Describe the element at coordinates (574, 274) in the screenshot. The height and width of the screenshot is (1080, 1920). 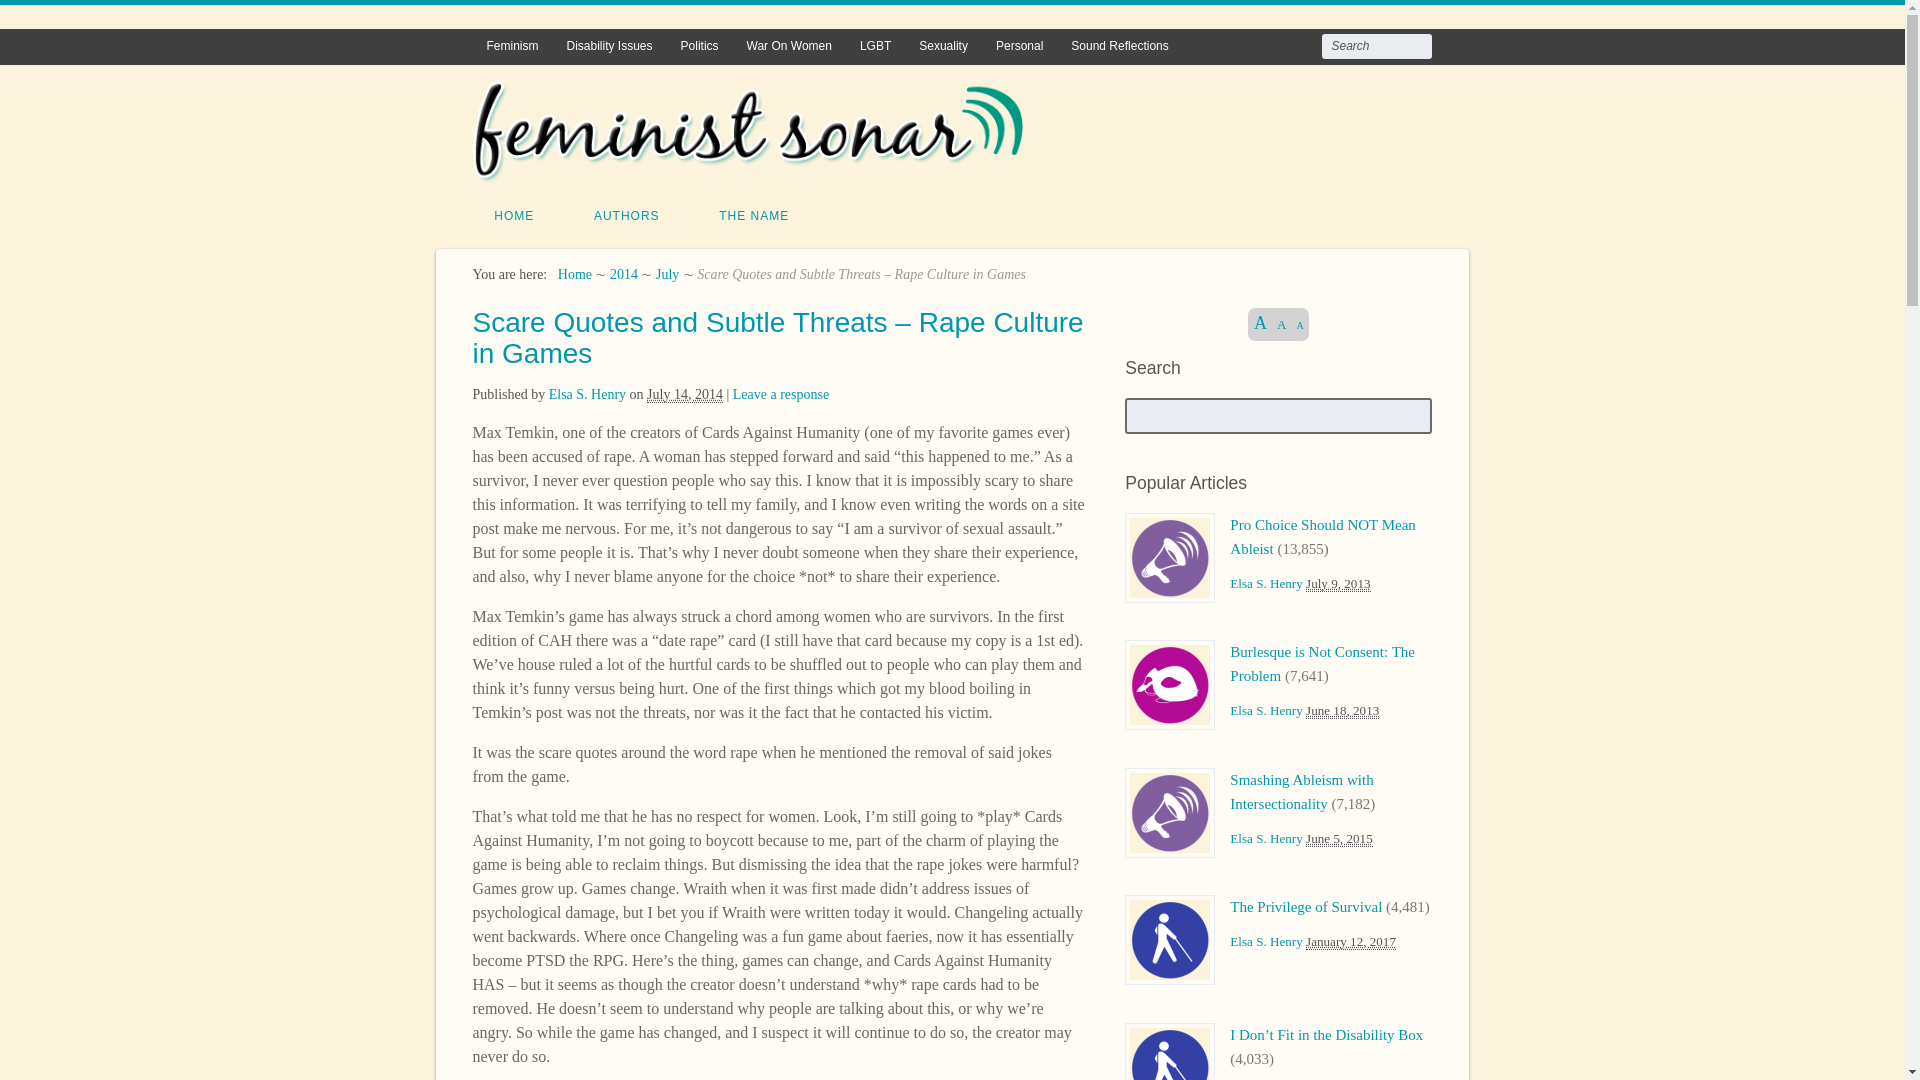
I see `Feminist Sonar` at that location.